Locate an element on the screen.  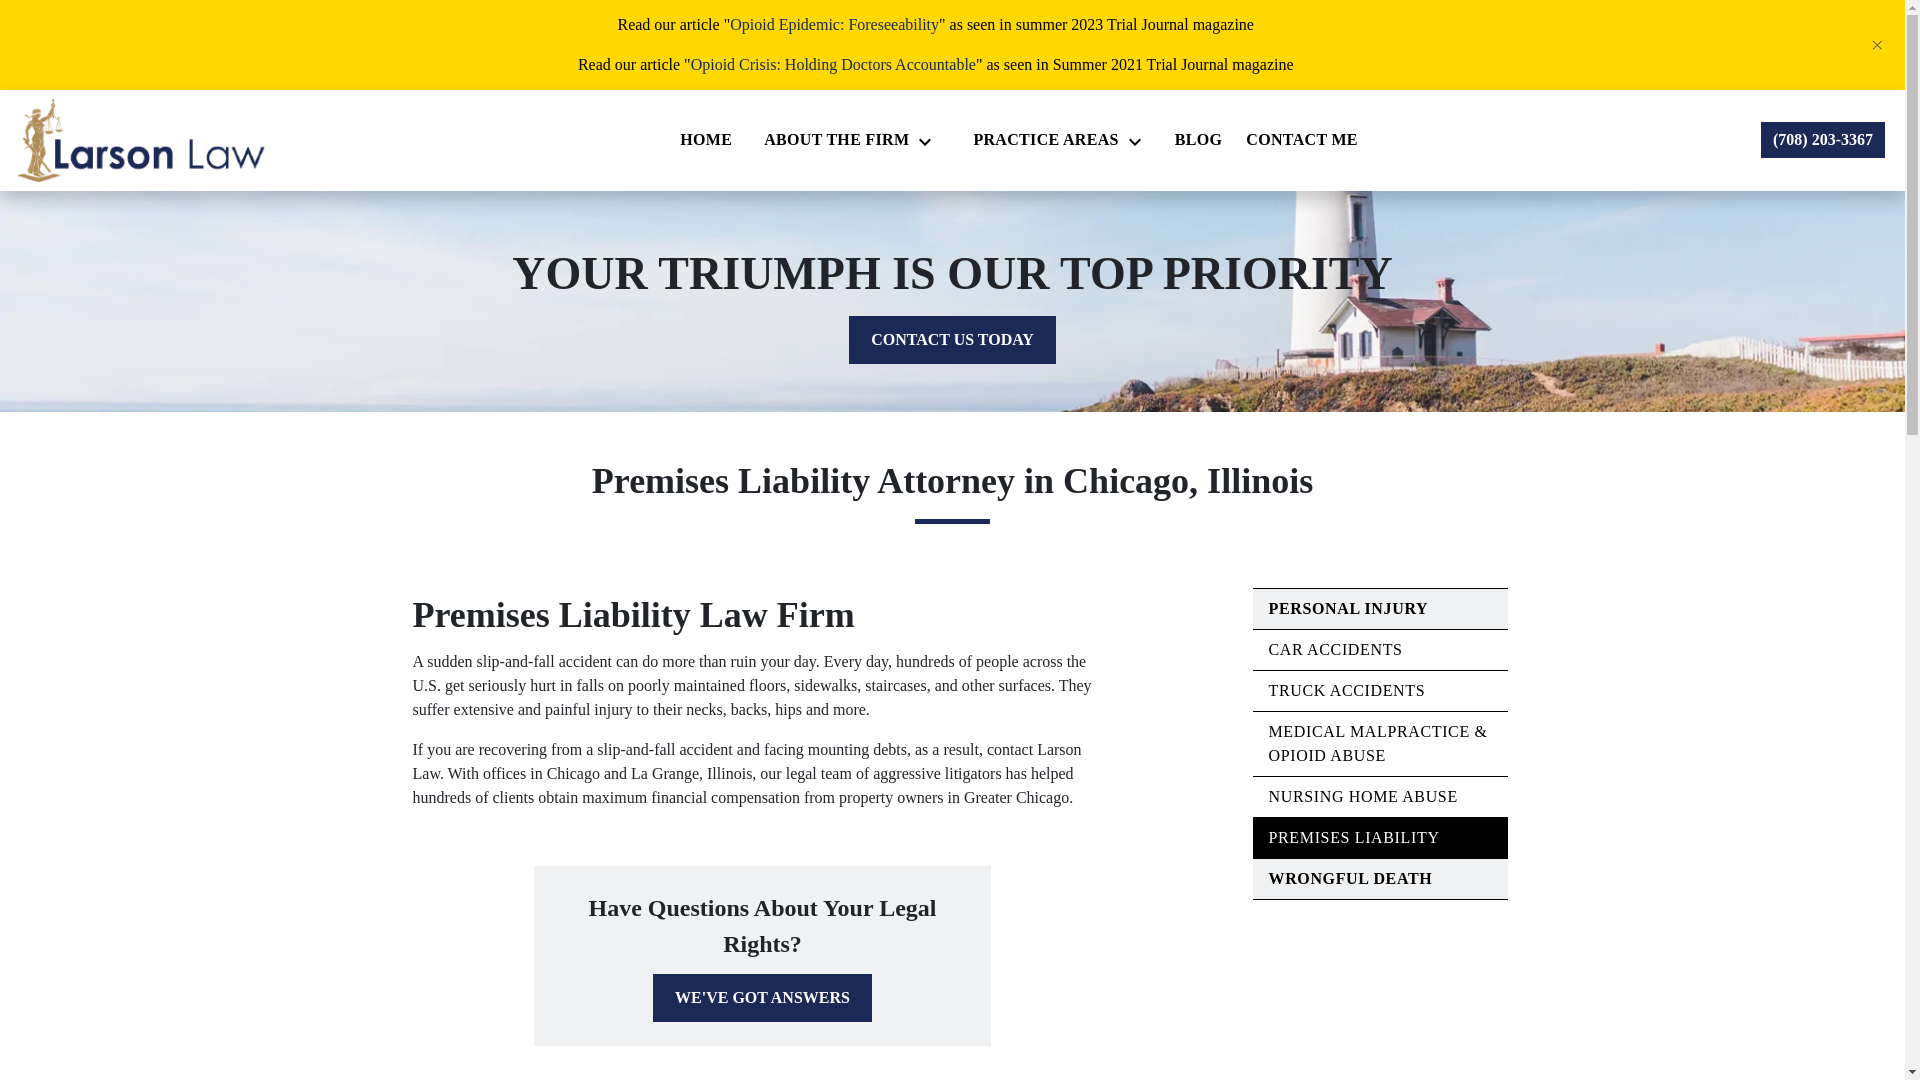
CONTACT US TODAY is located at coordinates (952, 340).